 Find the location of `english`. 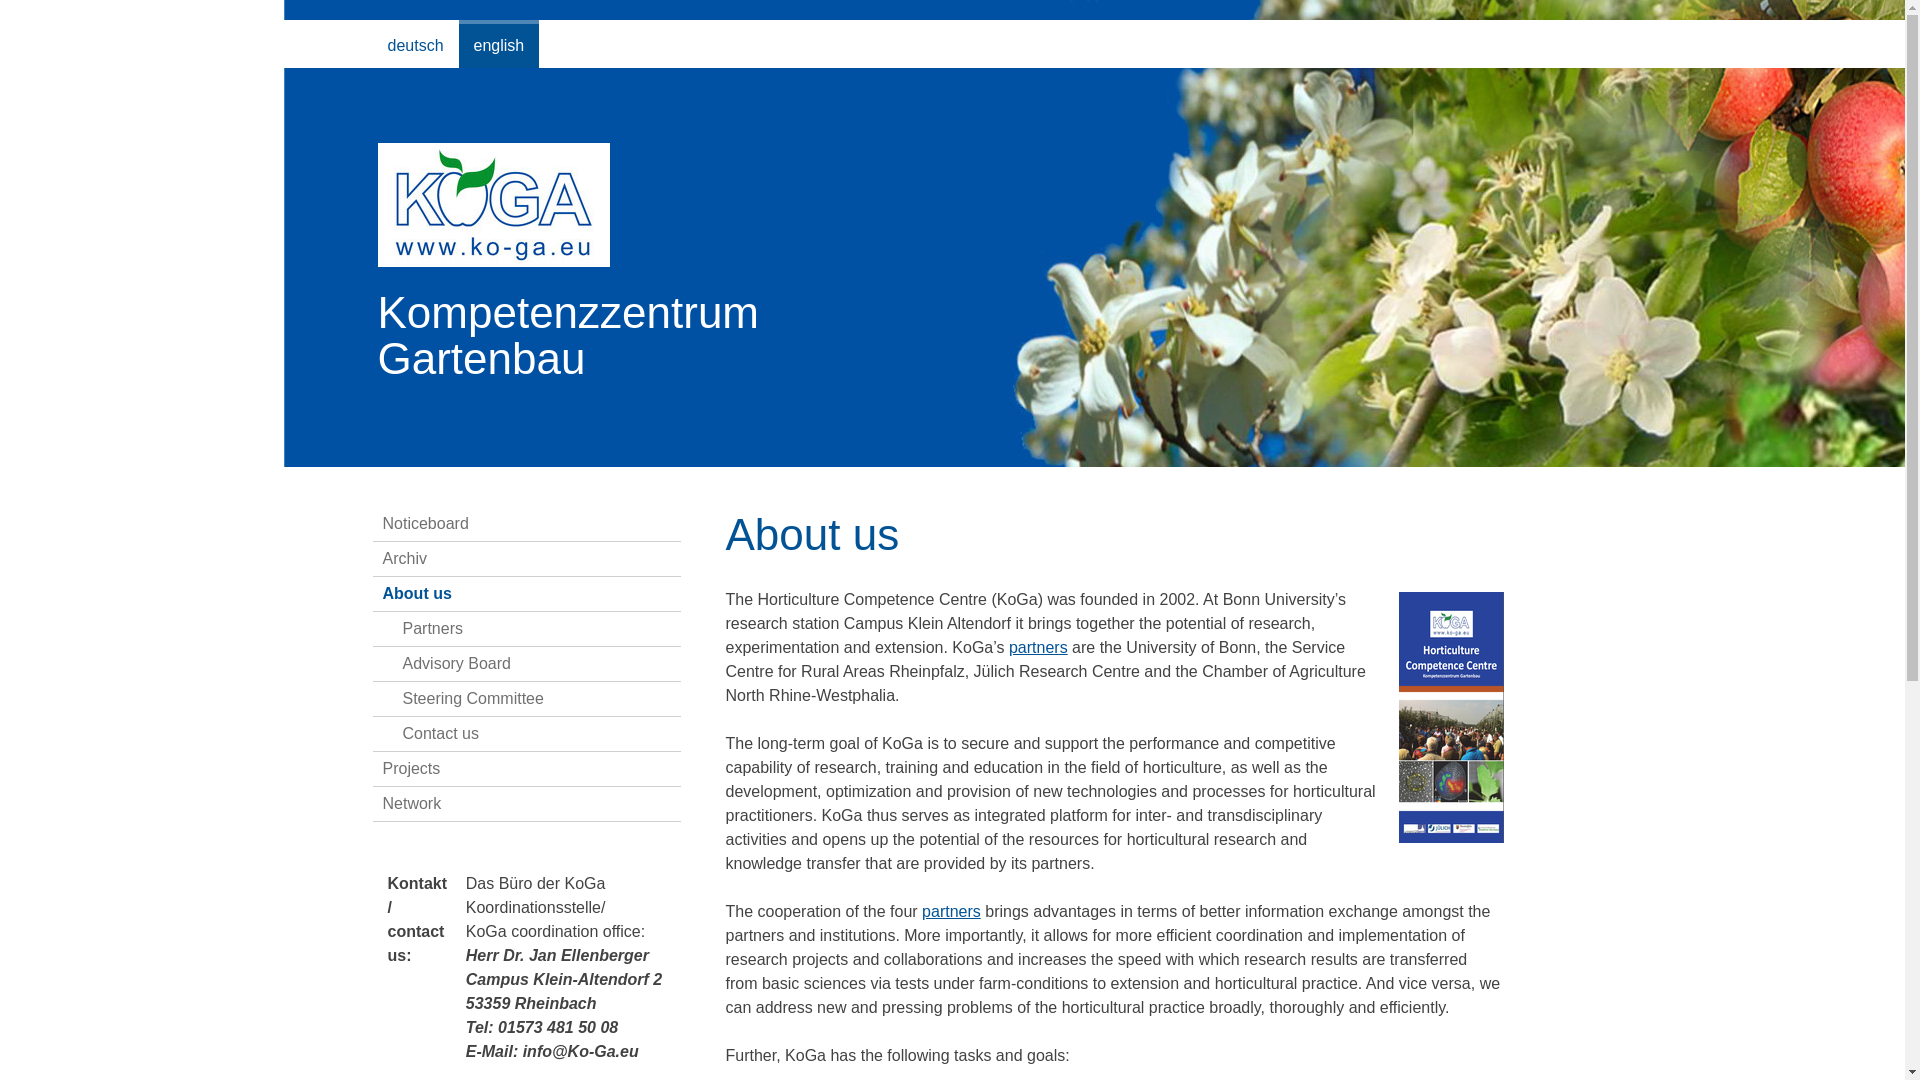

english is located at coordinates (498, 44).